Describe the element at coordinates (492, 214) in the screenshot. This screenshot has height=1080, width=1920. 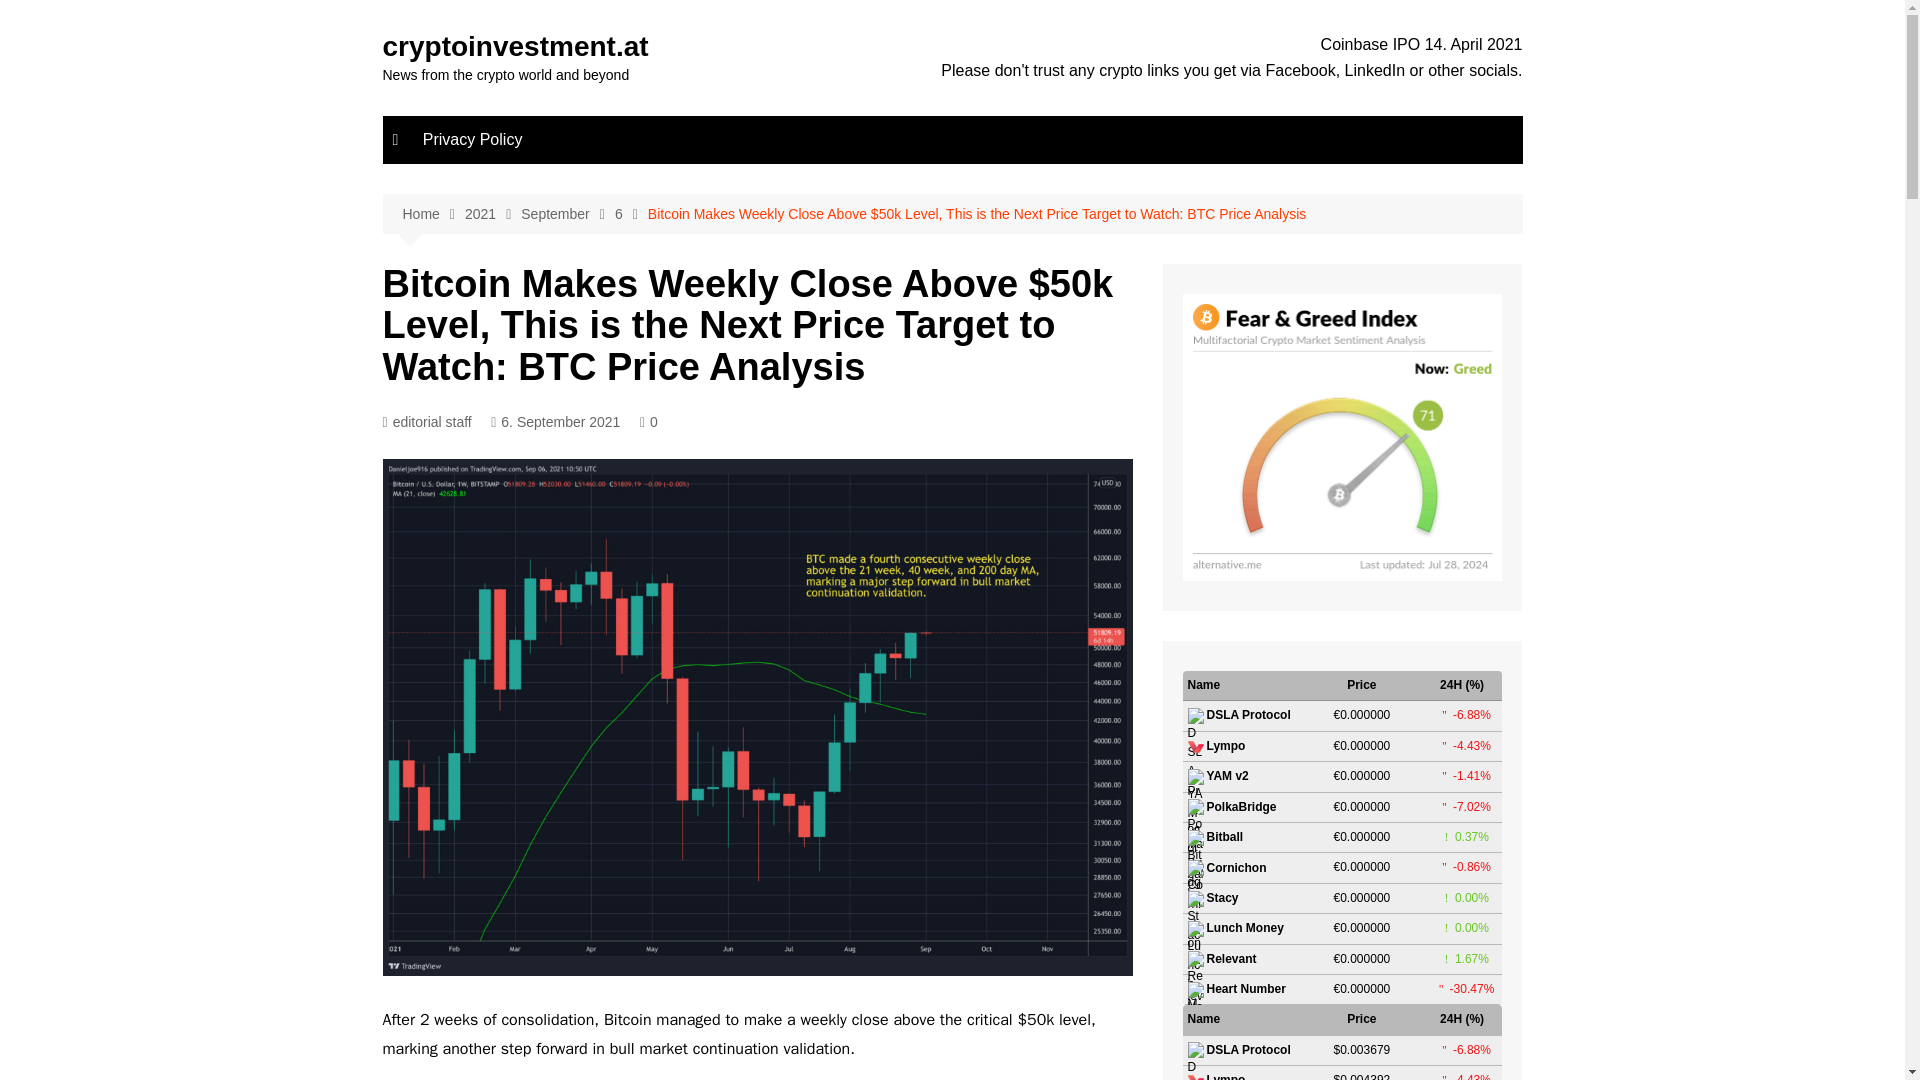
I see `2021` at that location.